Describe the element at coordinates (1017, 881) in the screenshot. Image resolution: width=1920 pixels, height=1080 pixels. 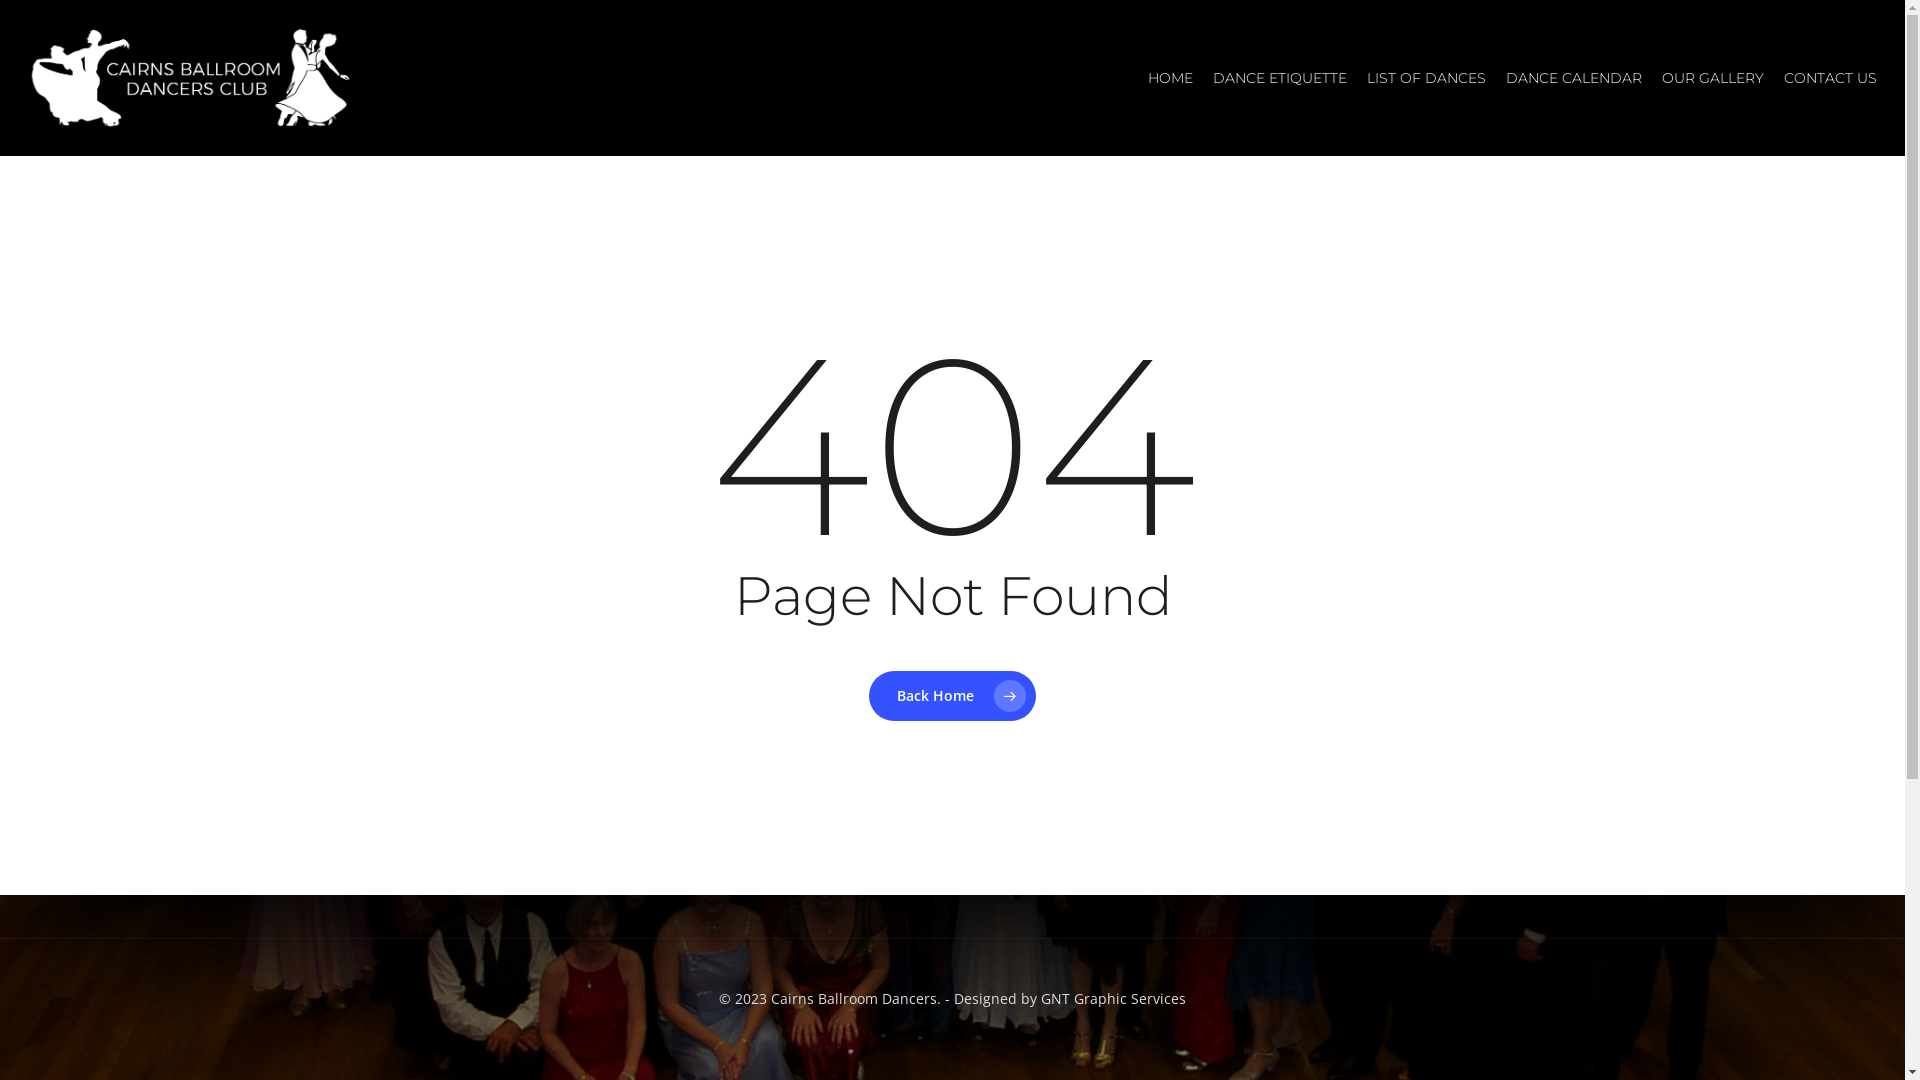
I see `Terms & Conditions` at that location.